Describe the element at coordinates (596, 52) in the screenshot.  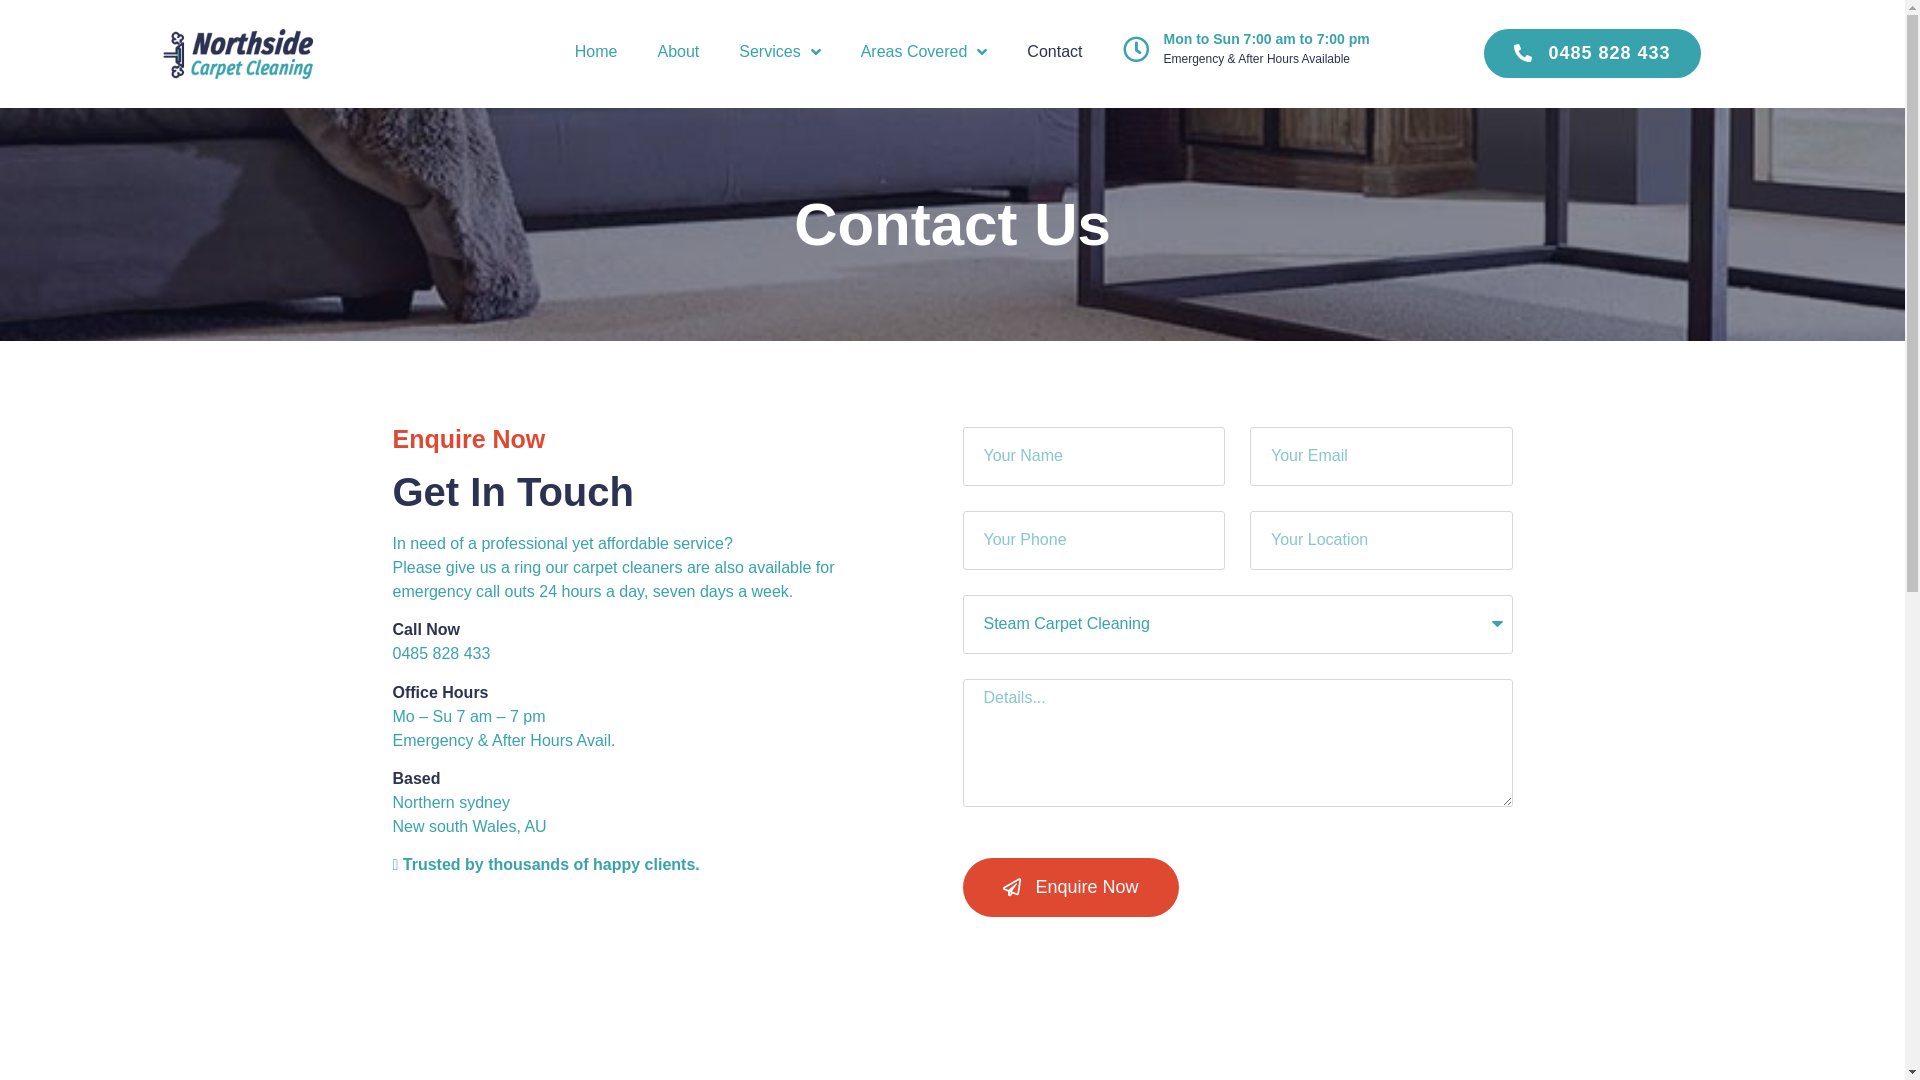
I see `Home` at that location.